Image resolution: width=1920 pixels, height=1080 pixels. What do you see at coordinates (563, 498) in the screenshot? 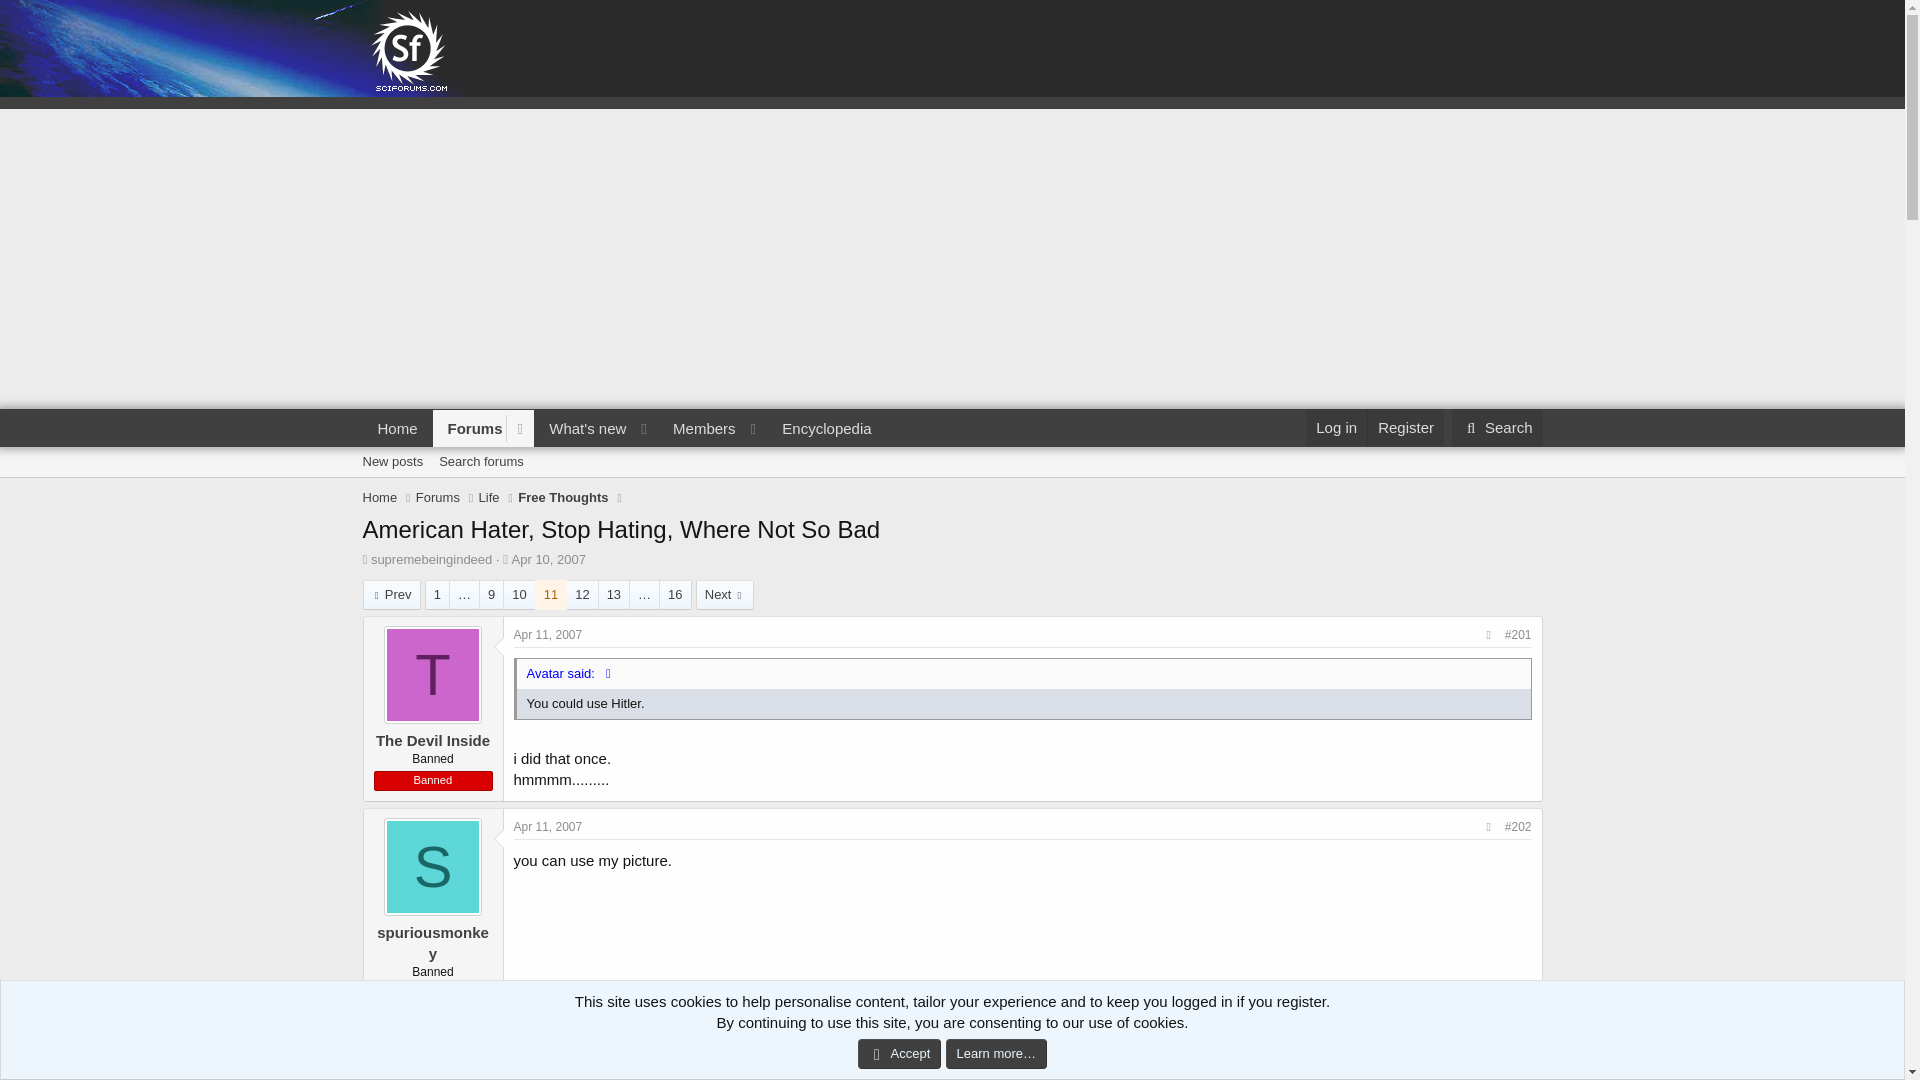
I see `Free Thoughts` at bounding box center [563, 498].